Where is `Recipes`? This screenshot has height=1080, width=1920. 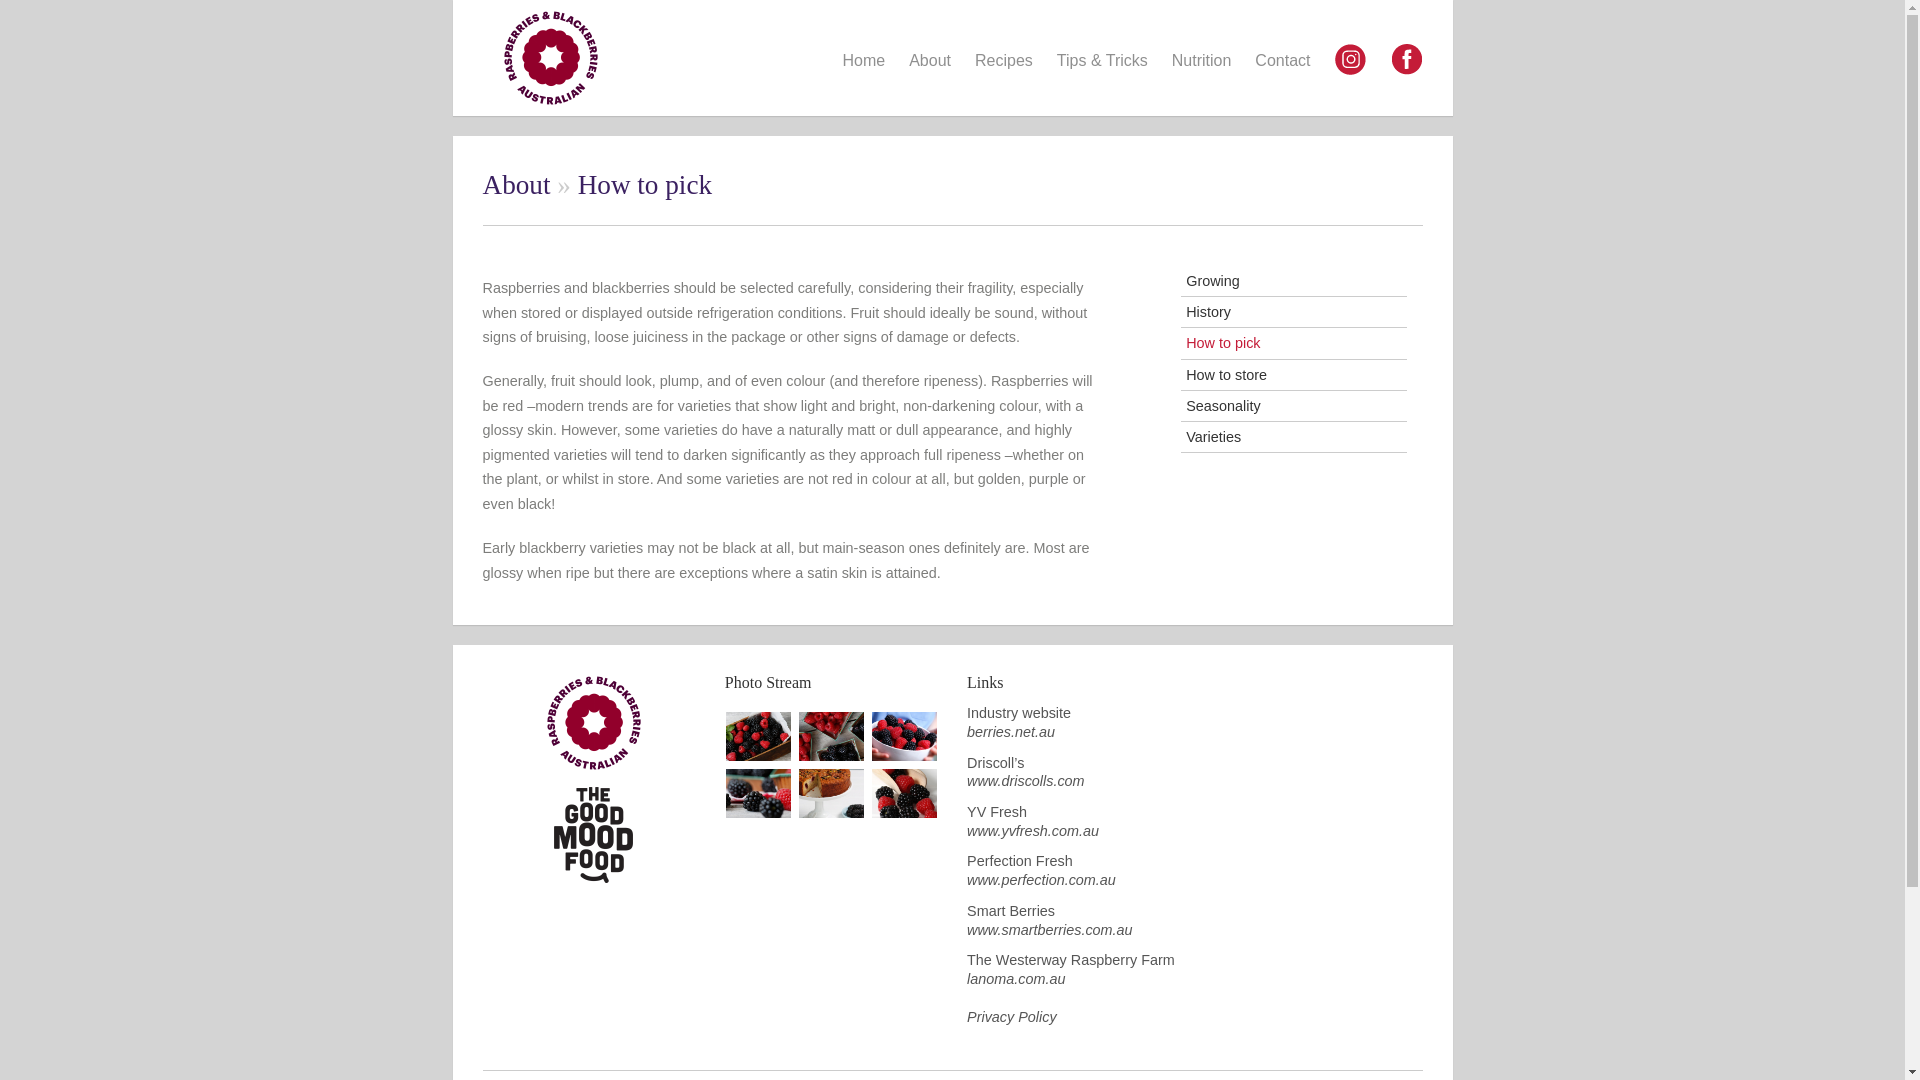 Recipes is located at coordinates (1004, 60).